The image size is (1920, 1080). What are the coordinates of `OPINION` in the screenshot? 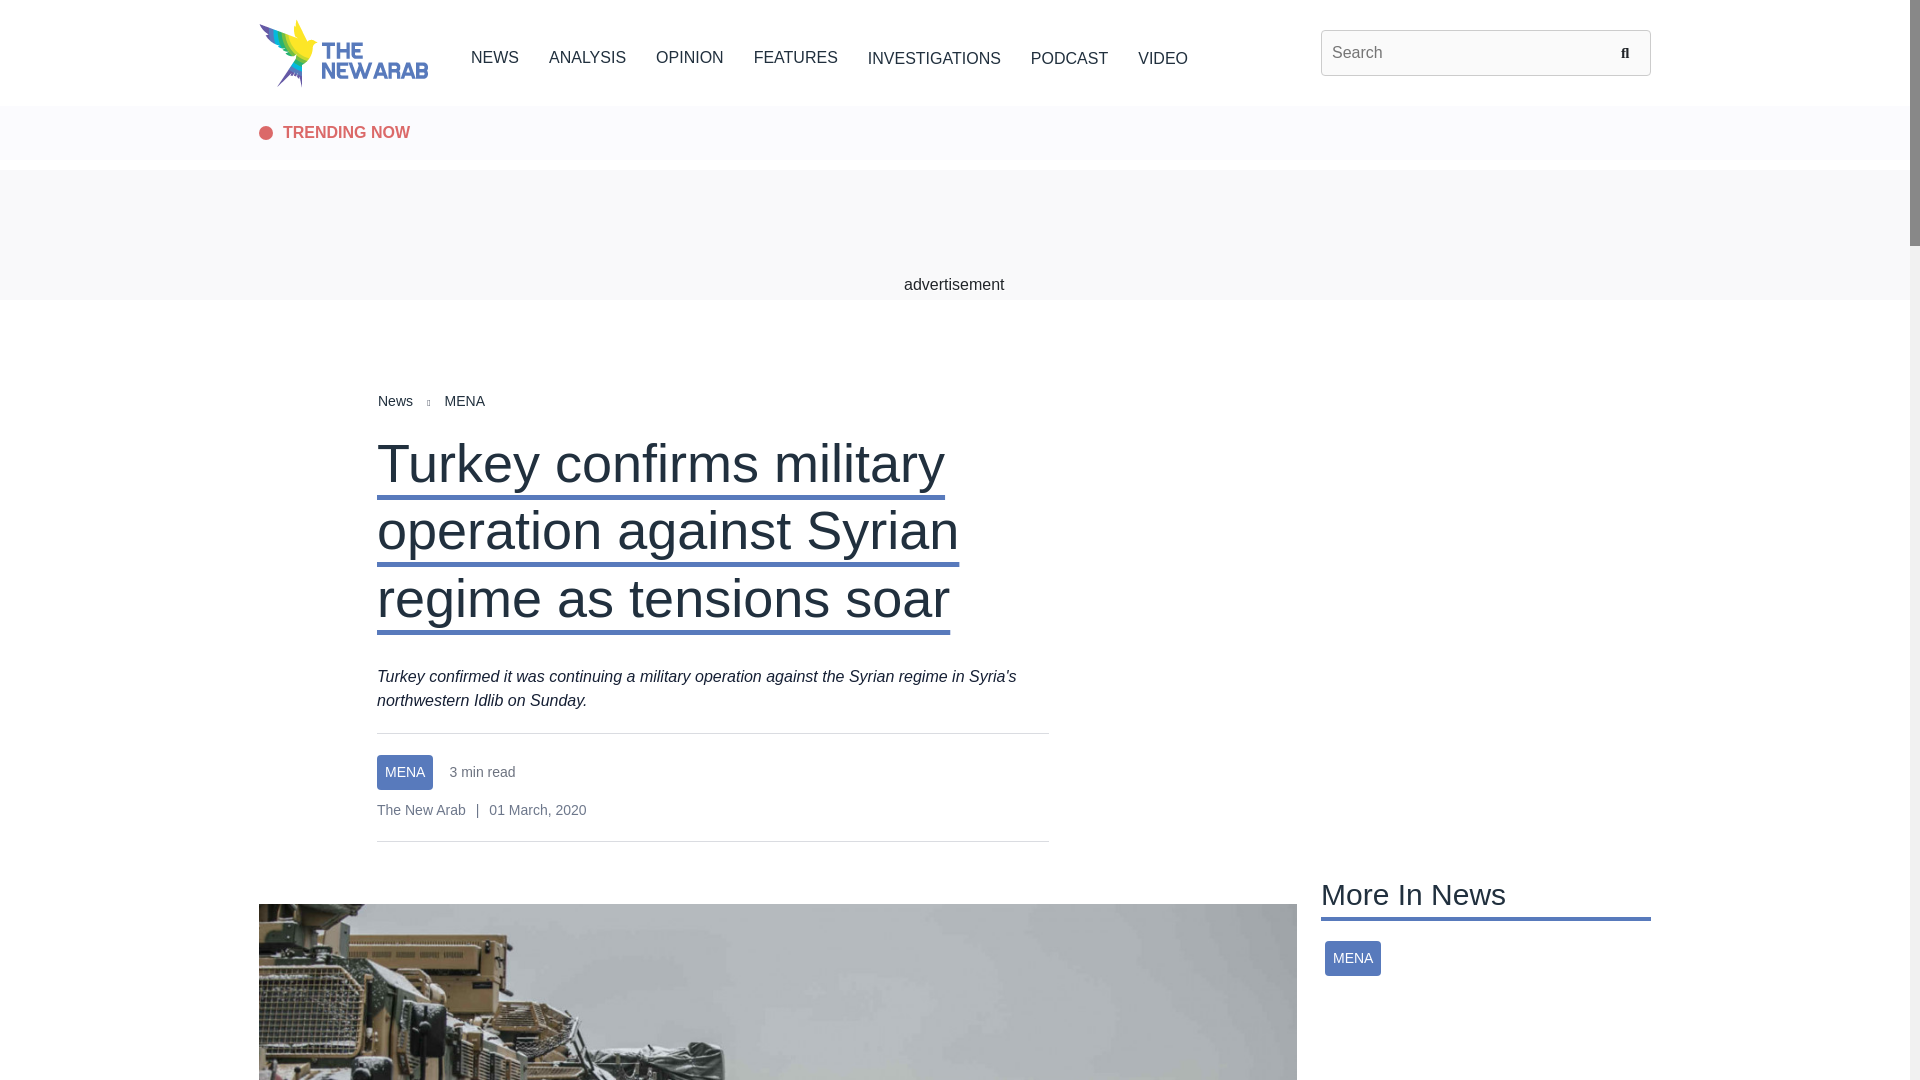 It's located at (690, 54).